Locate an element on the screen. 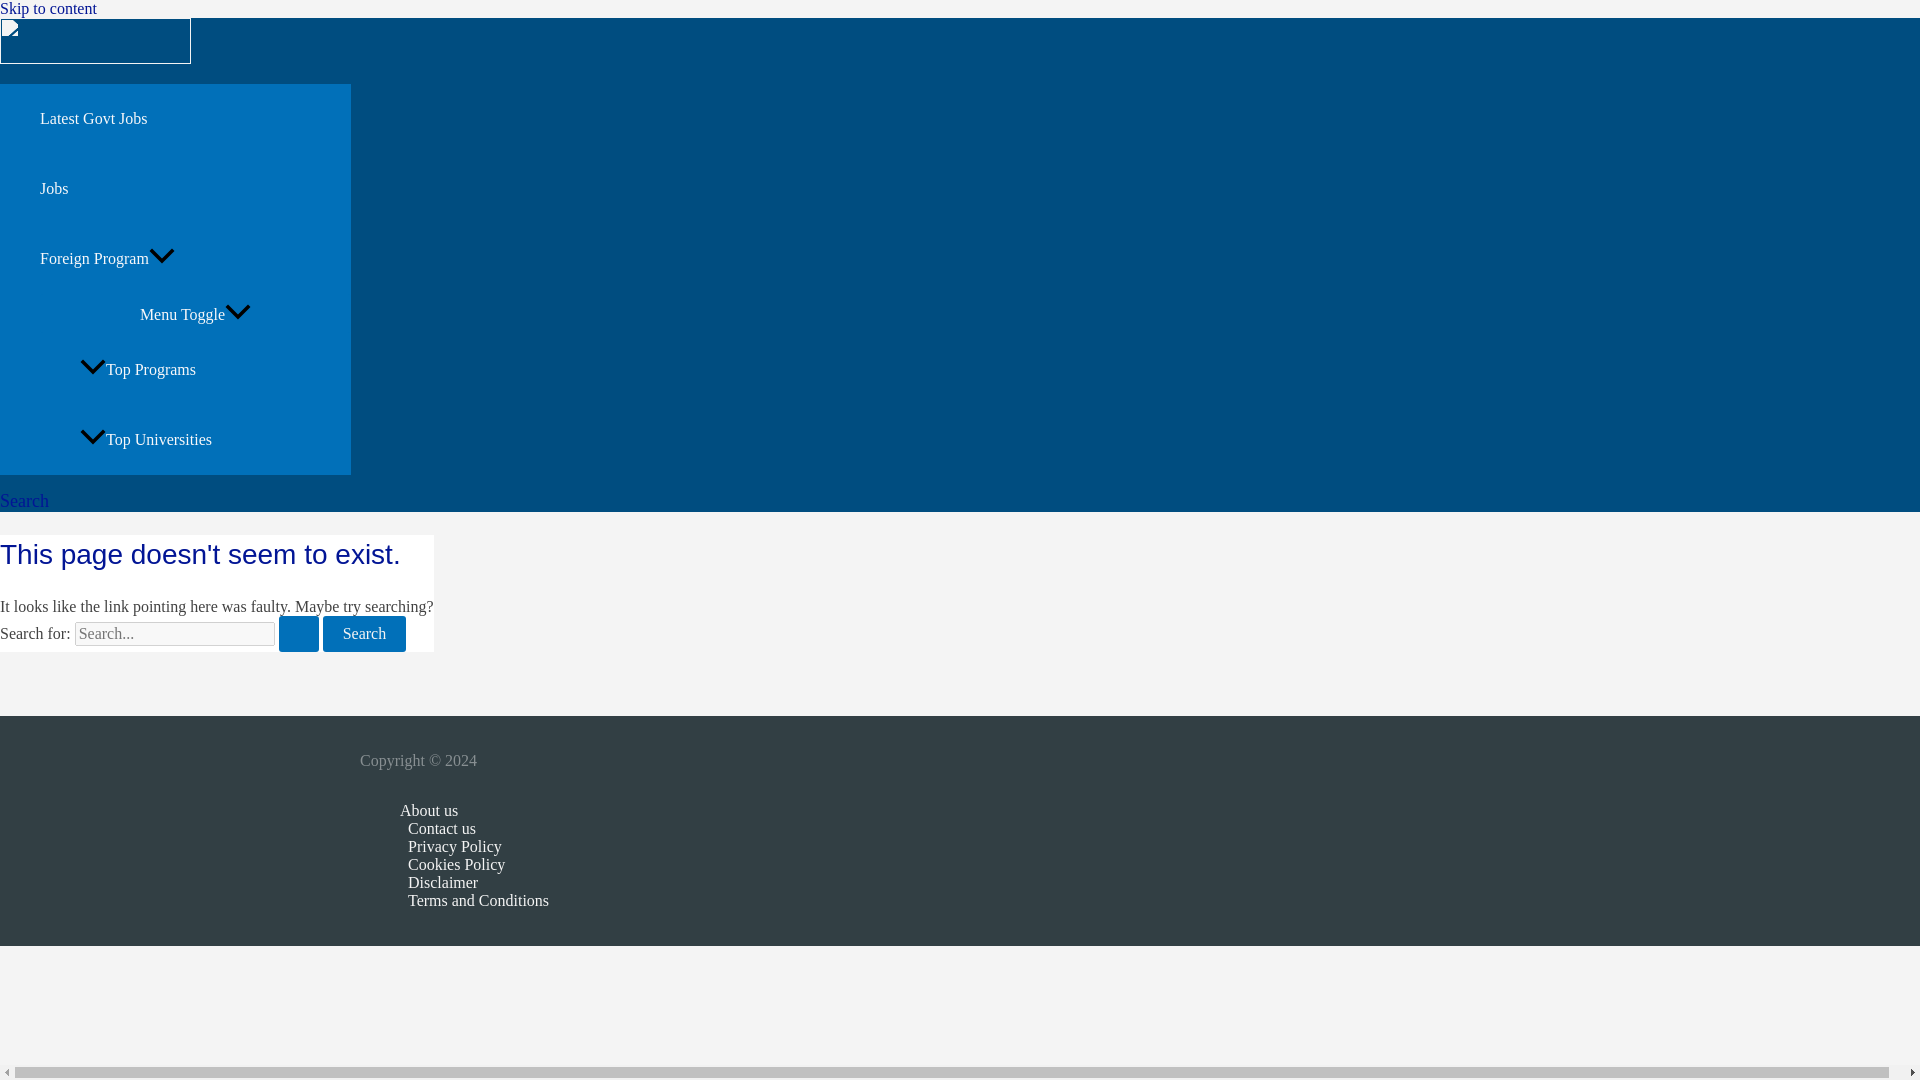  Jobs is located at coordinates (196, 188).